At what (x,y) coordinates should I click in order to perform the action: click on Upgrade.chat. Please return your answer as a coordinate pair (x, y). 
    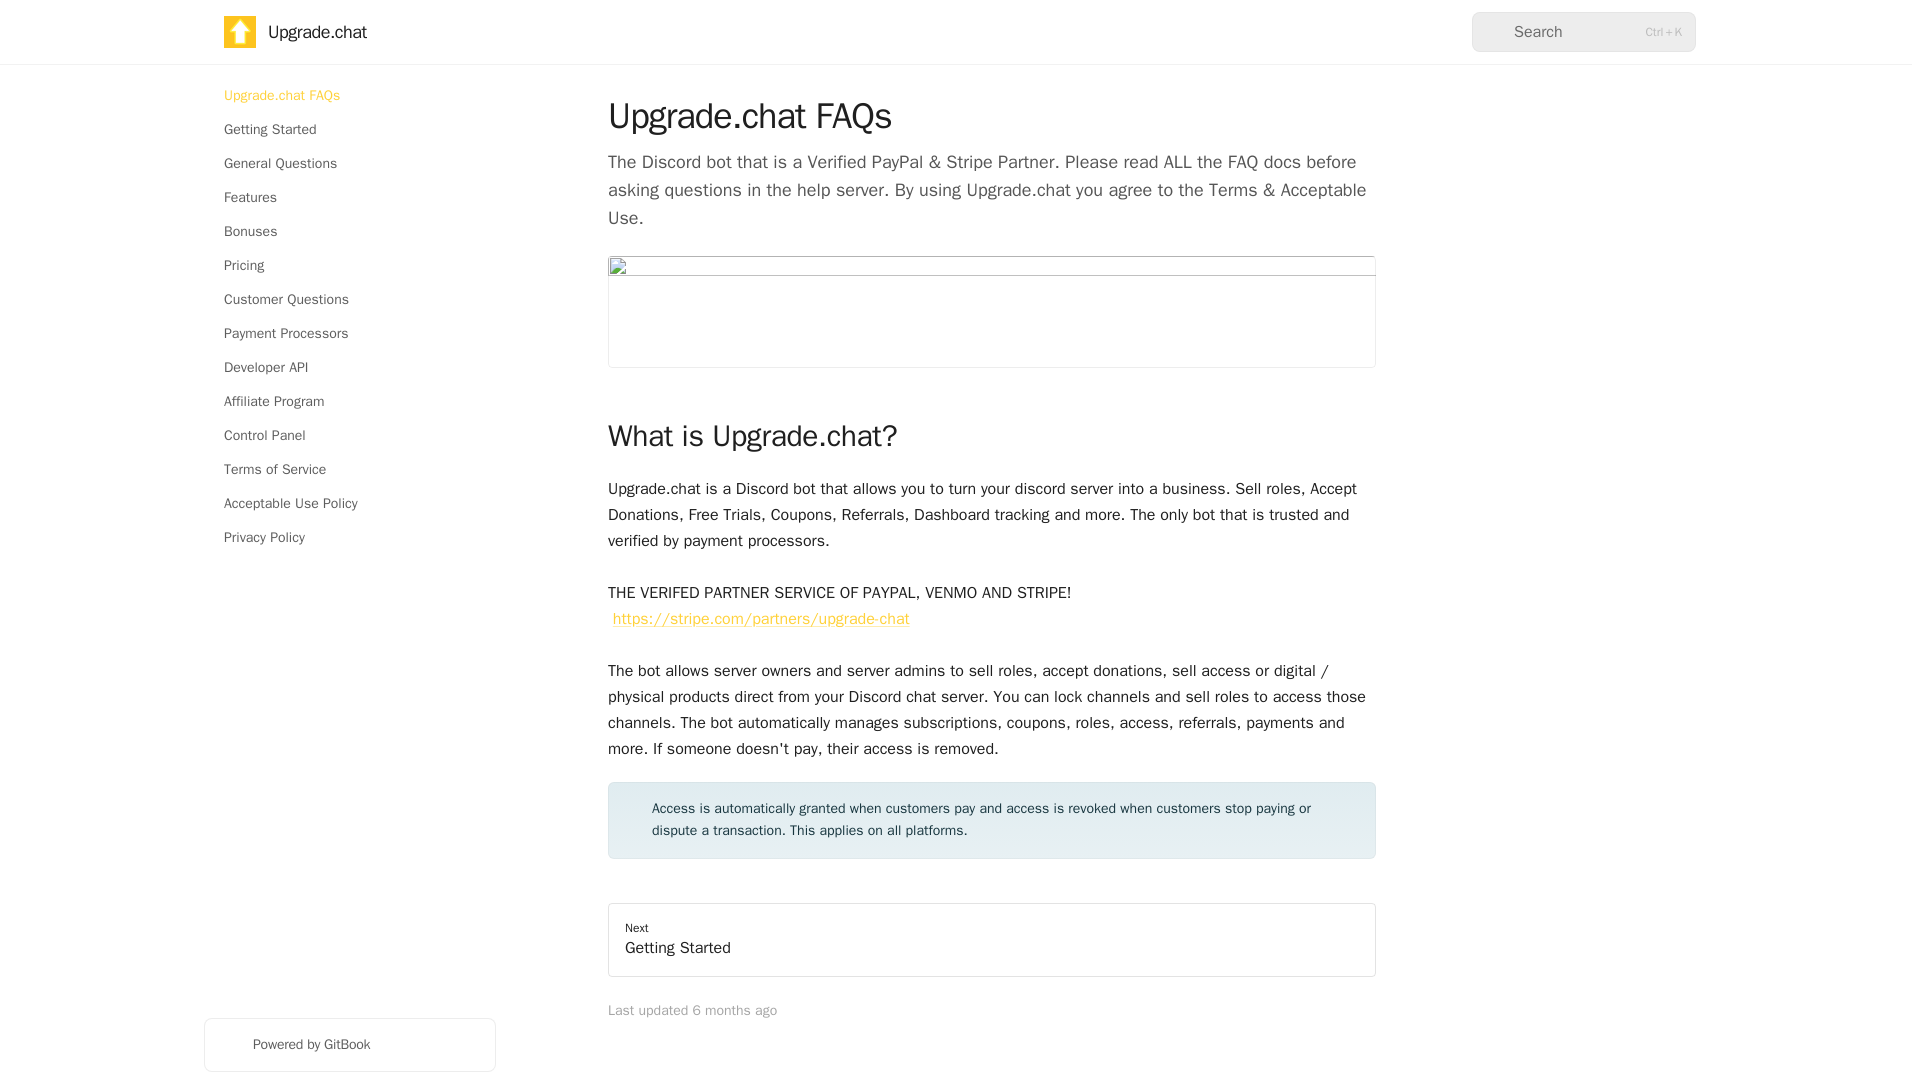
    Looking at the image, I should click on (295, 32).